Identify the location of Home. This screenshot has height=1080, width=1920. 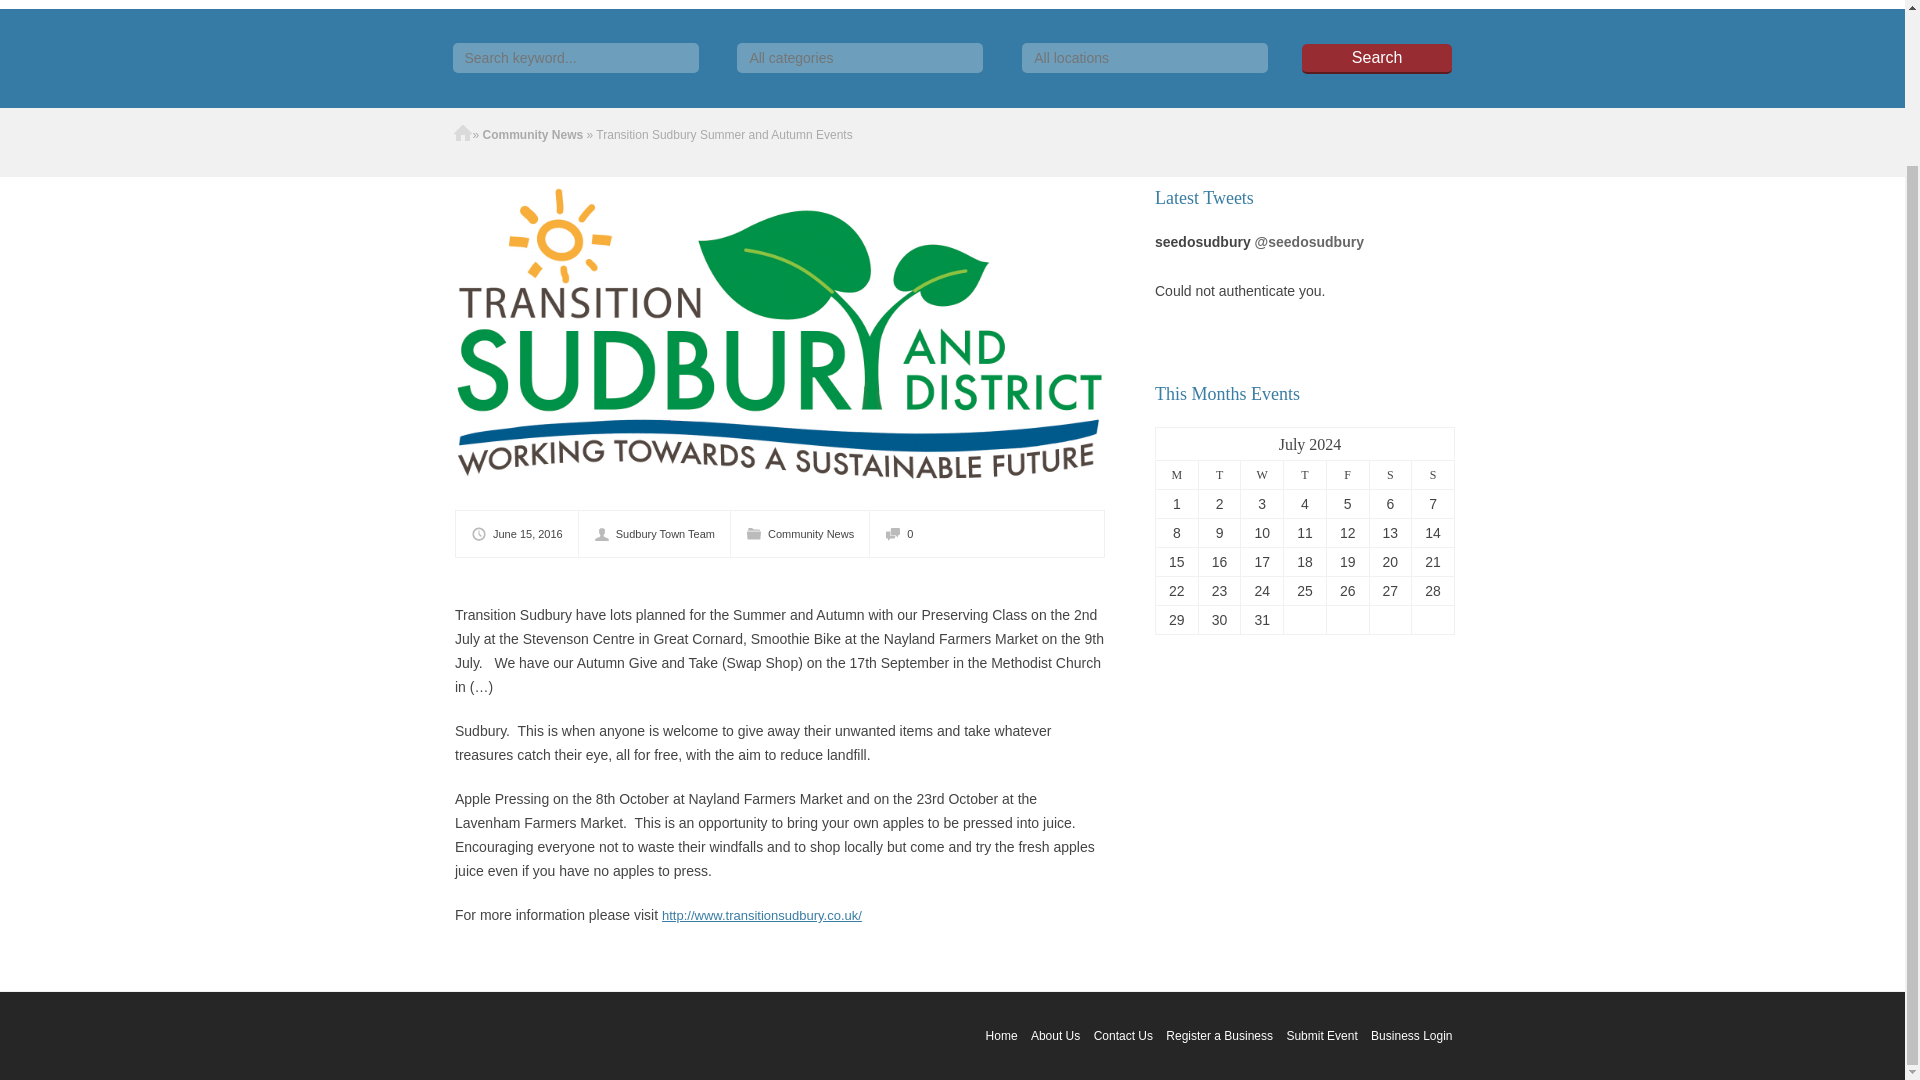
(1002, 1036).